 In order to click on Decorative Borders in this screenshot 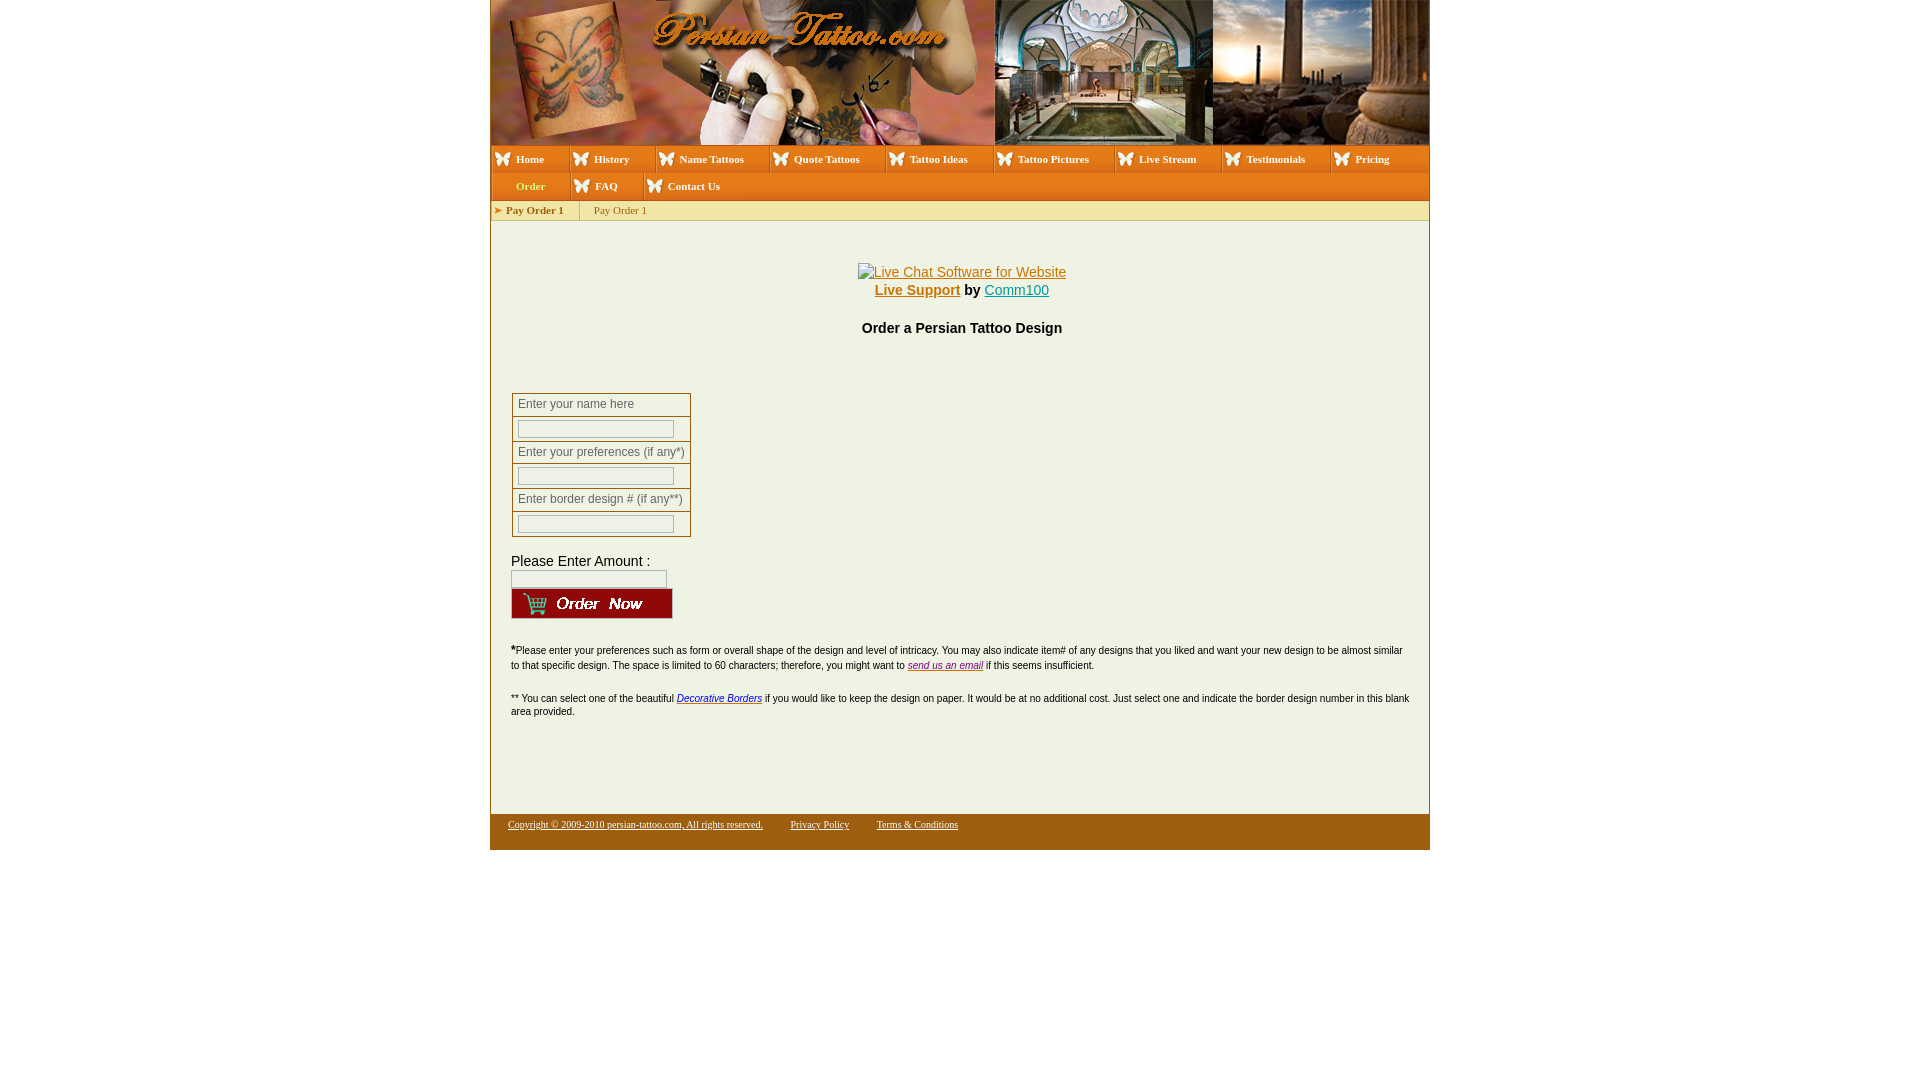, I will do `click(720, 698)`.